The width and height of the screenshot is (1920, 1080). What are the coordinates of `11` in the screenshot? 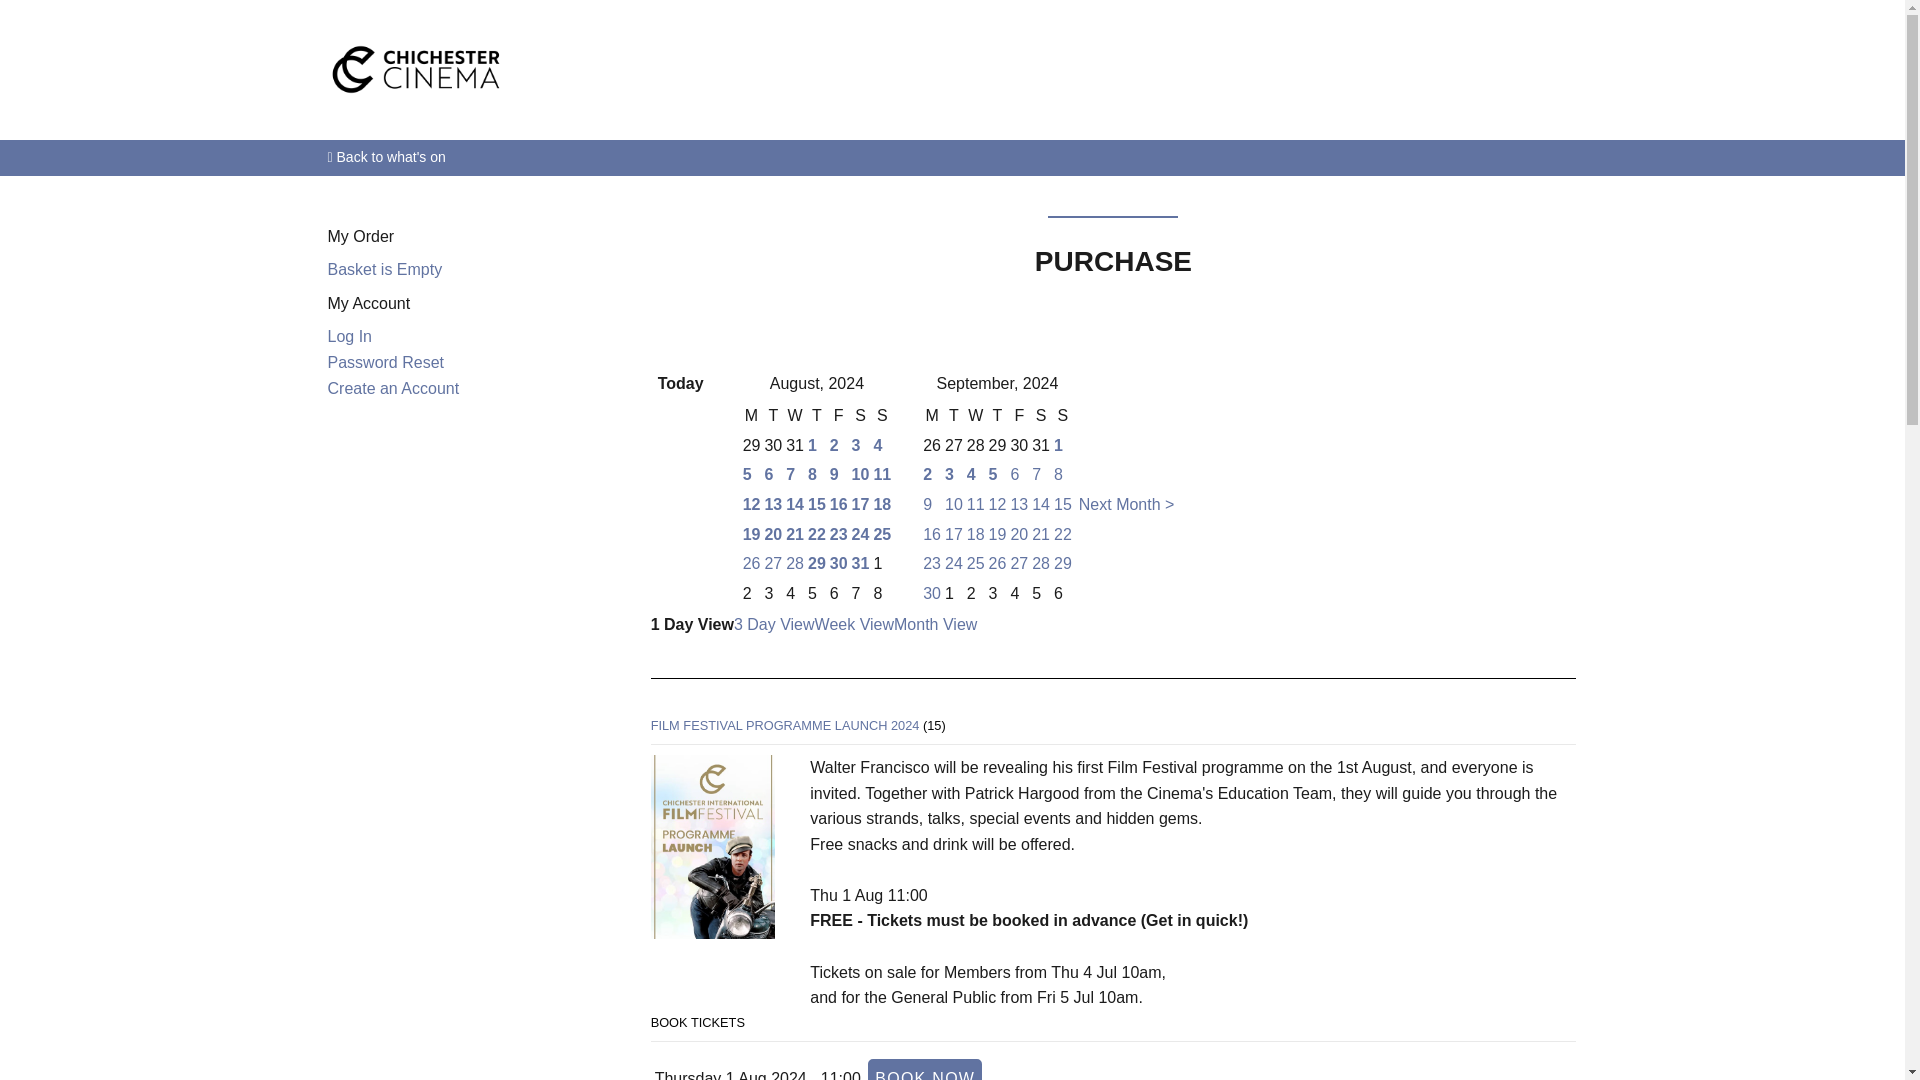 It's located at (882, 474).